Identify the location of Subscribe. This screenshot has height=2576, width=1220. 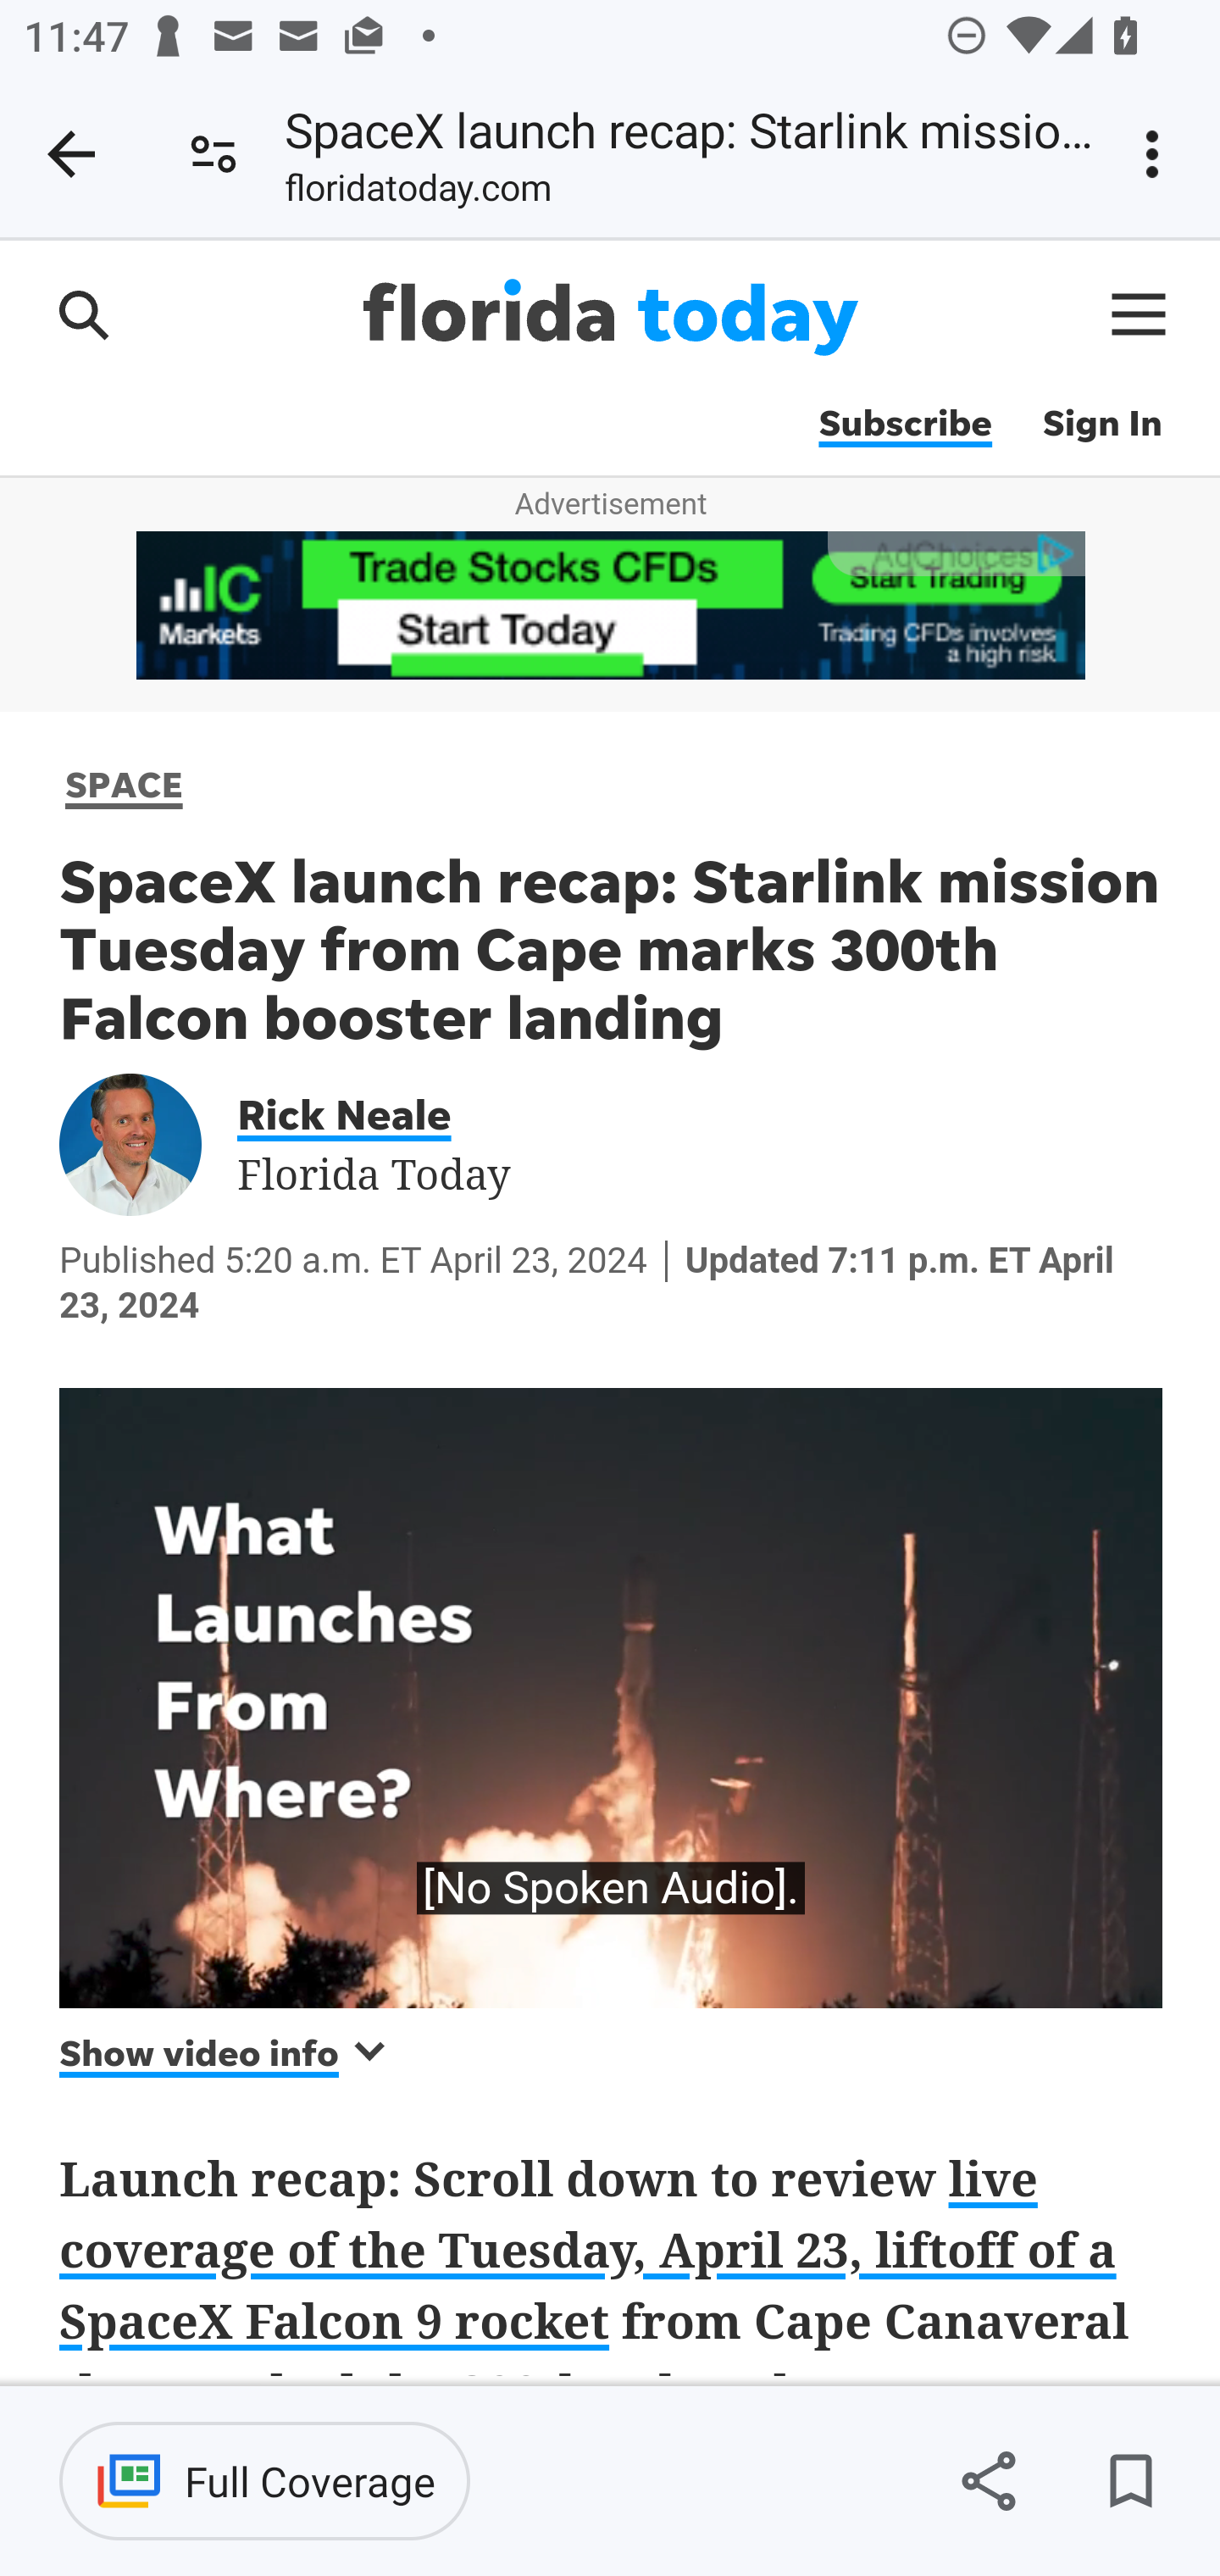
(904, 424).